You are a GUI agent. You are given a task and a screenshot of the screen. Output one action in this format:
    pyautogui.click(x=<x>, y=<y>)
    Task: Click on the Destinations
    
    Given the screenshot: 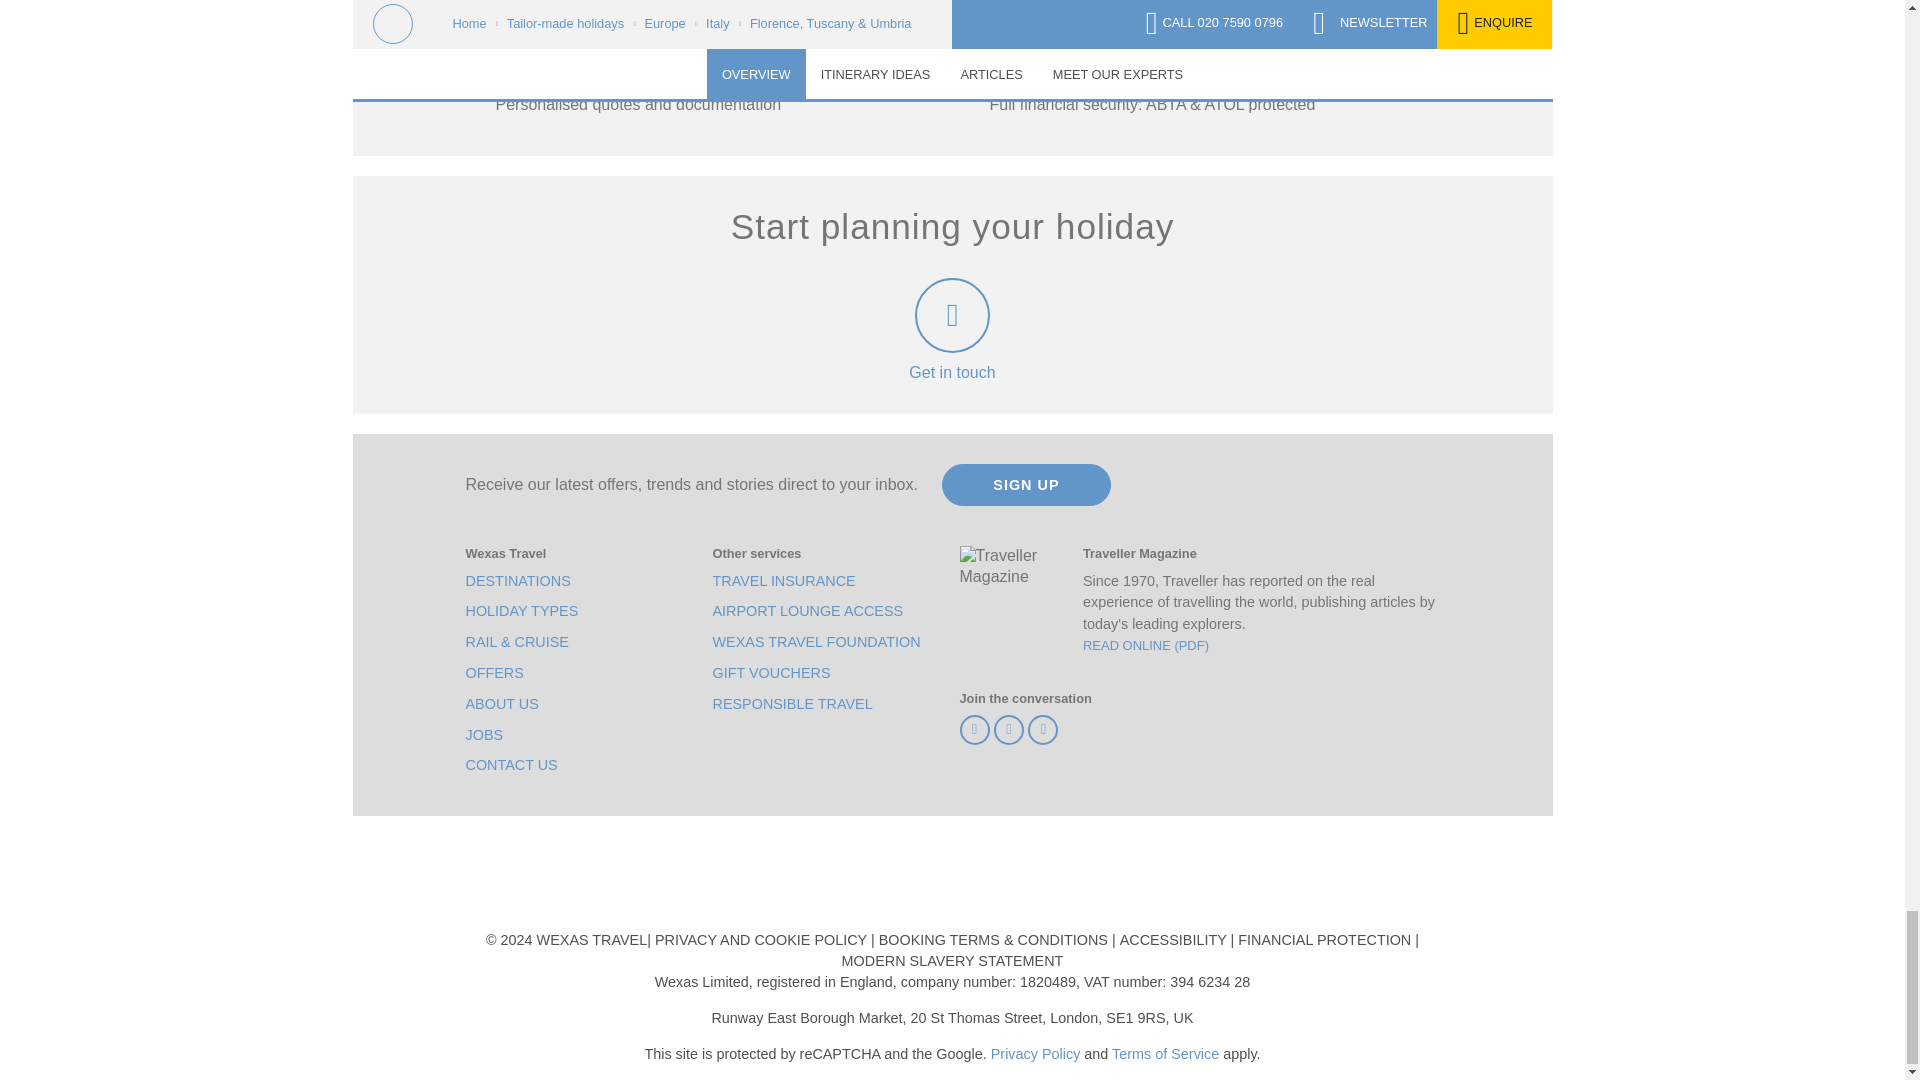 What is the action you would take?
    pyautogui.click(x=518, y=581)
    